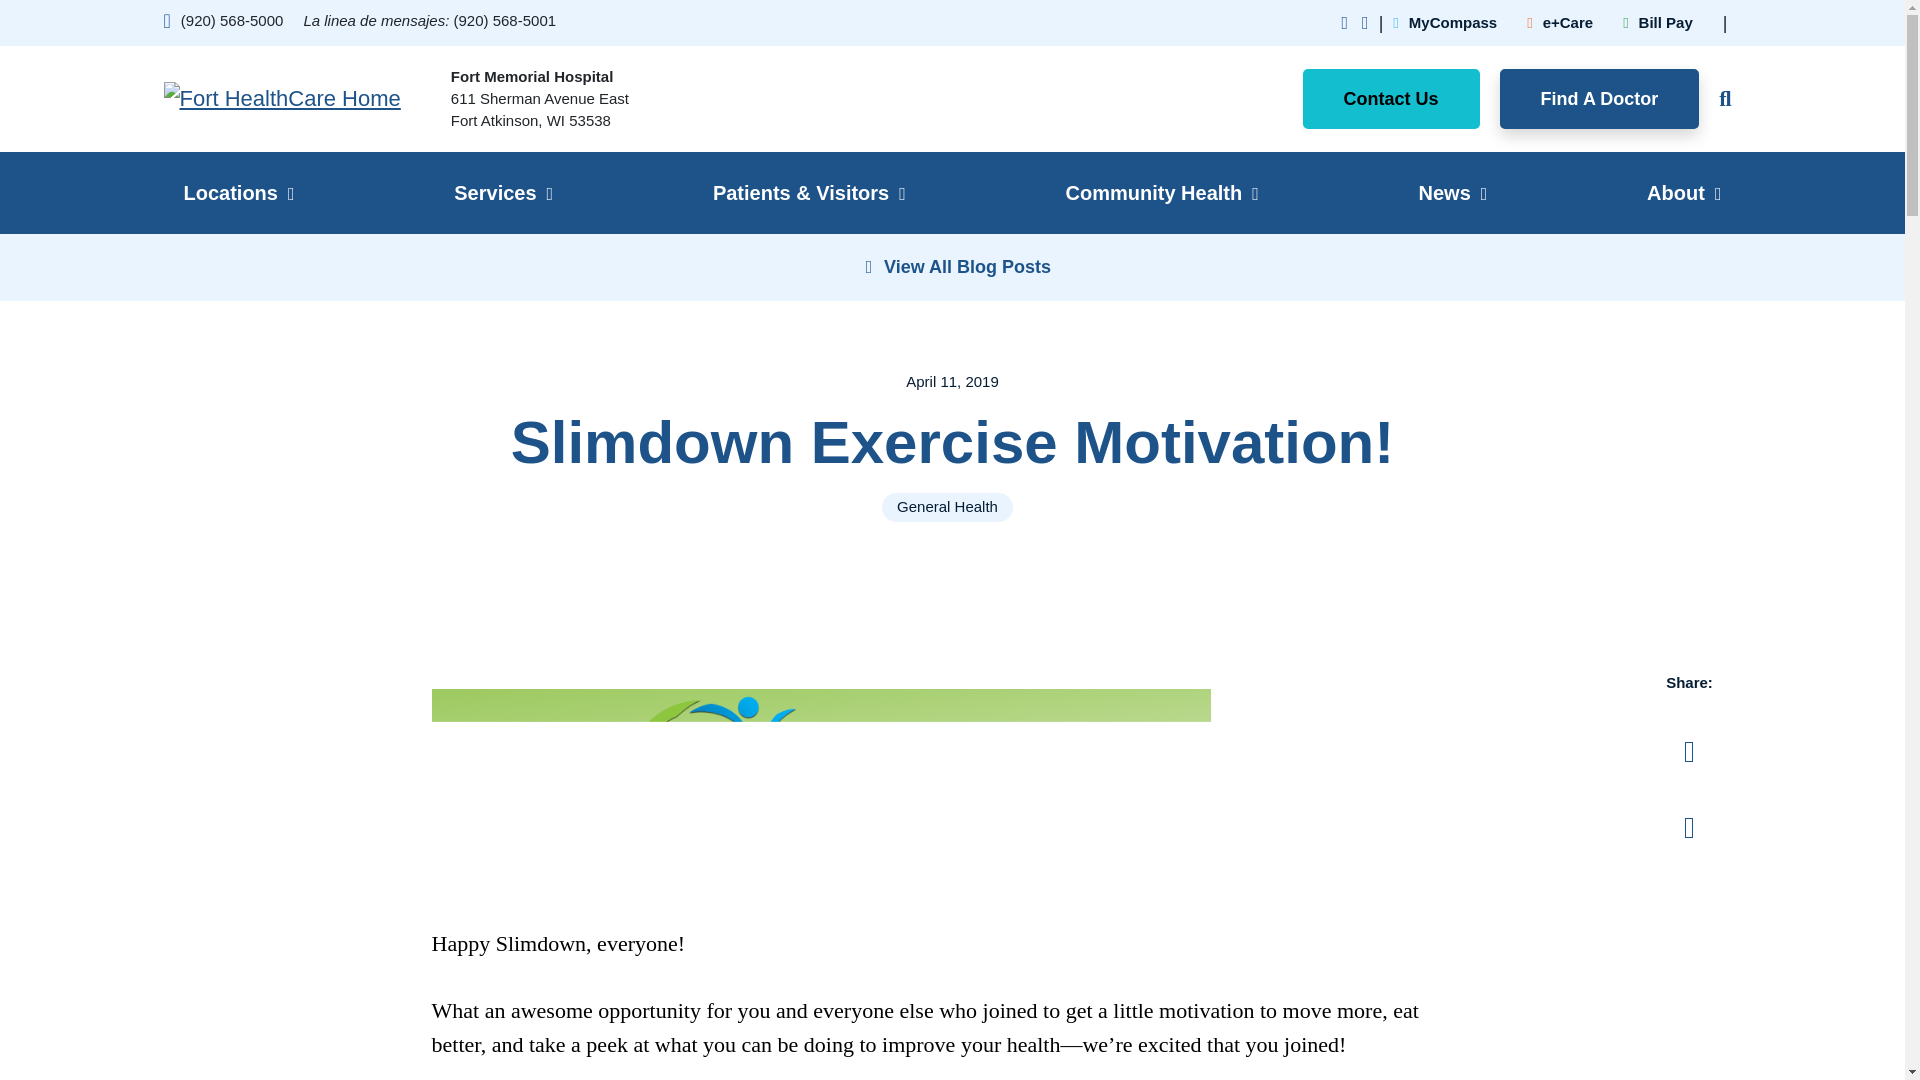  What do you see at coordinates (1392, 98) in the screenshot?
I see `Contact Us` at bounding box center [1392, 98].